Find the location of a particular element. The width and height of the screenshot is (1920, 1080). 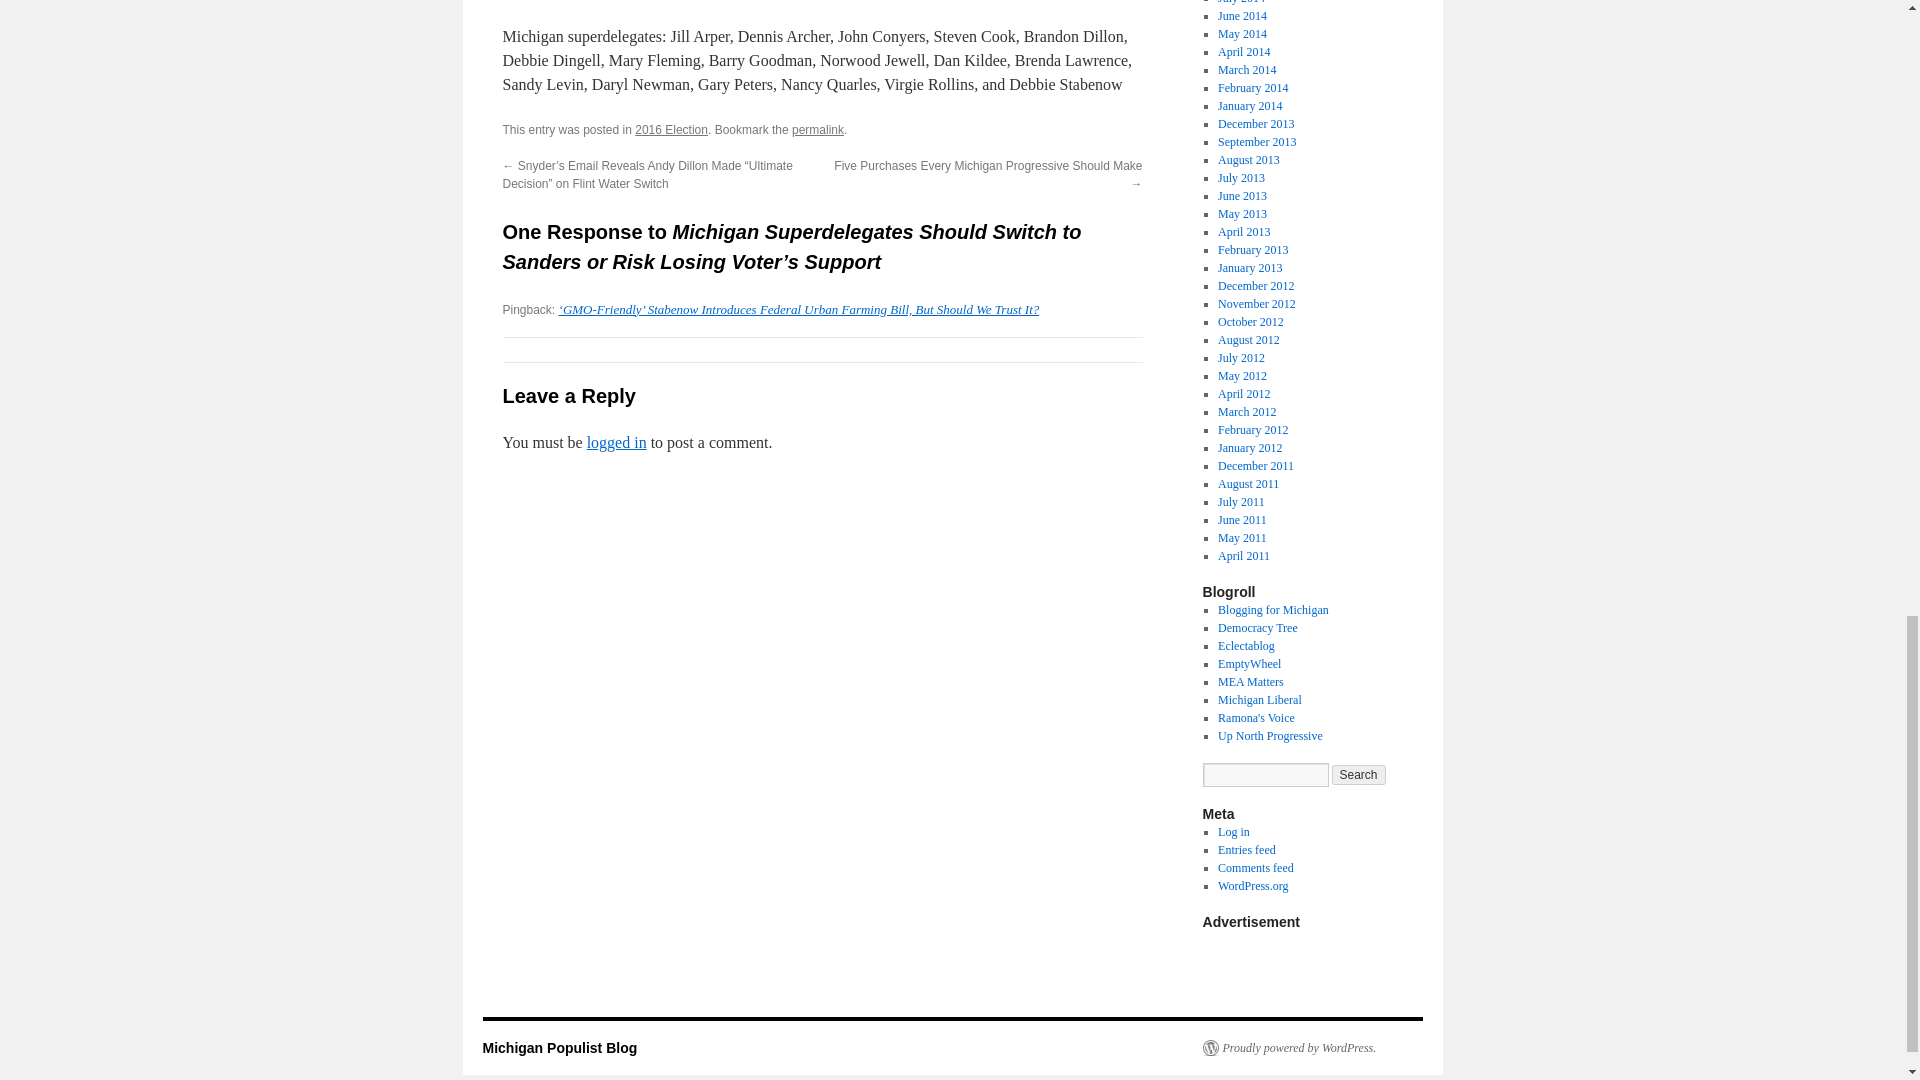

Michigan Populist Blog is located at coordinates (559, 1048).